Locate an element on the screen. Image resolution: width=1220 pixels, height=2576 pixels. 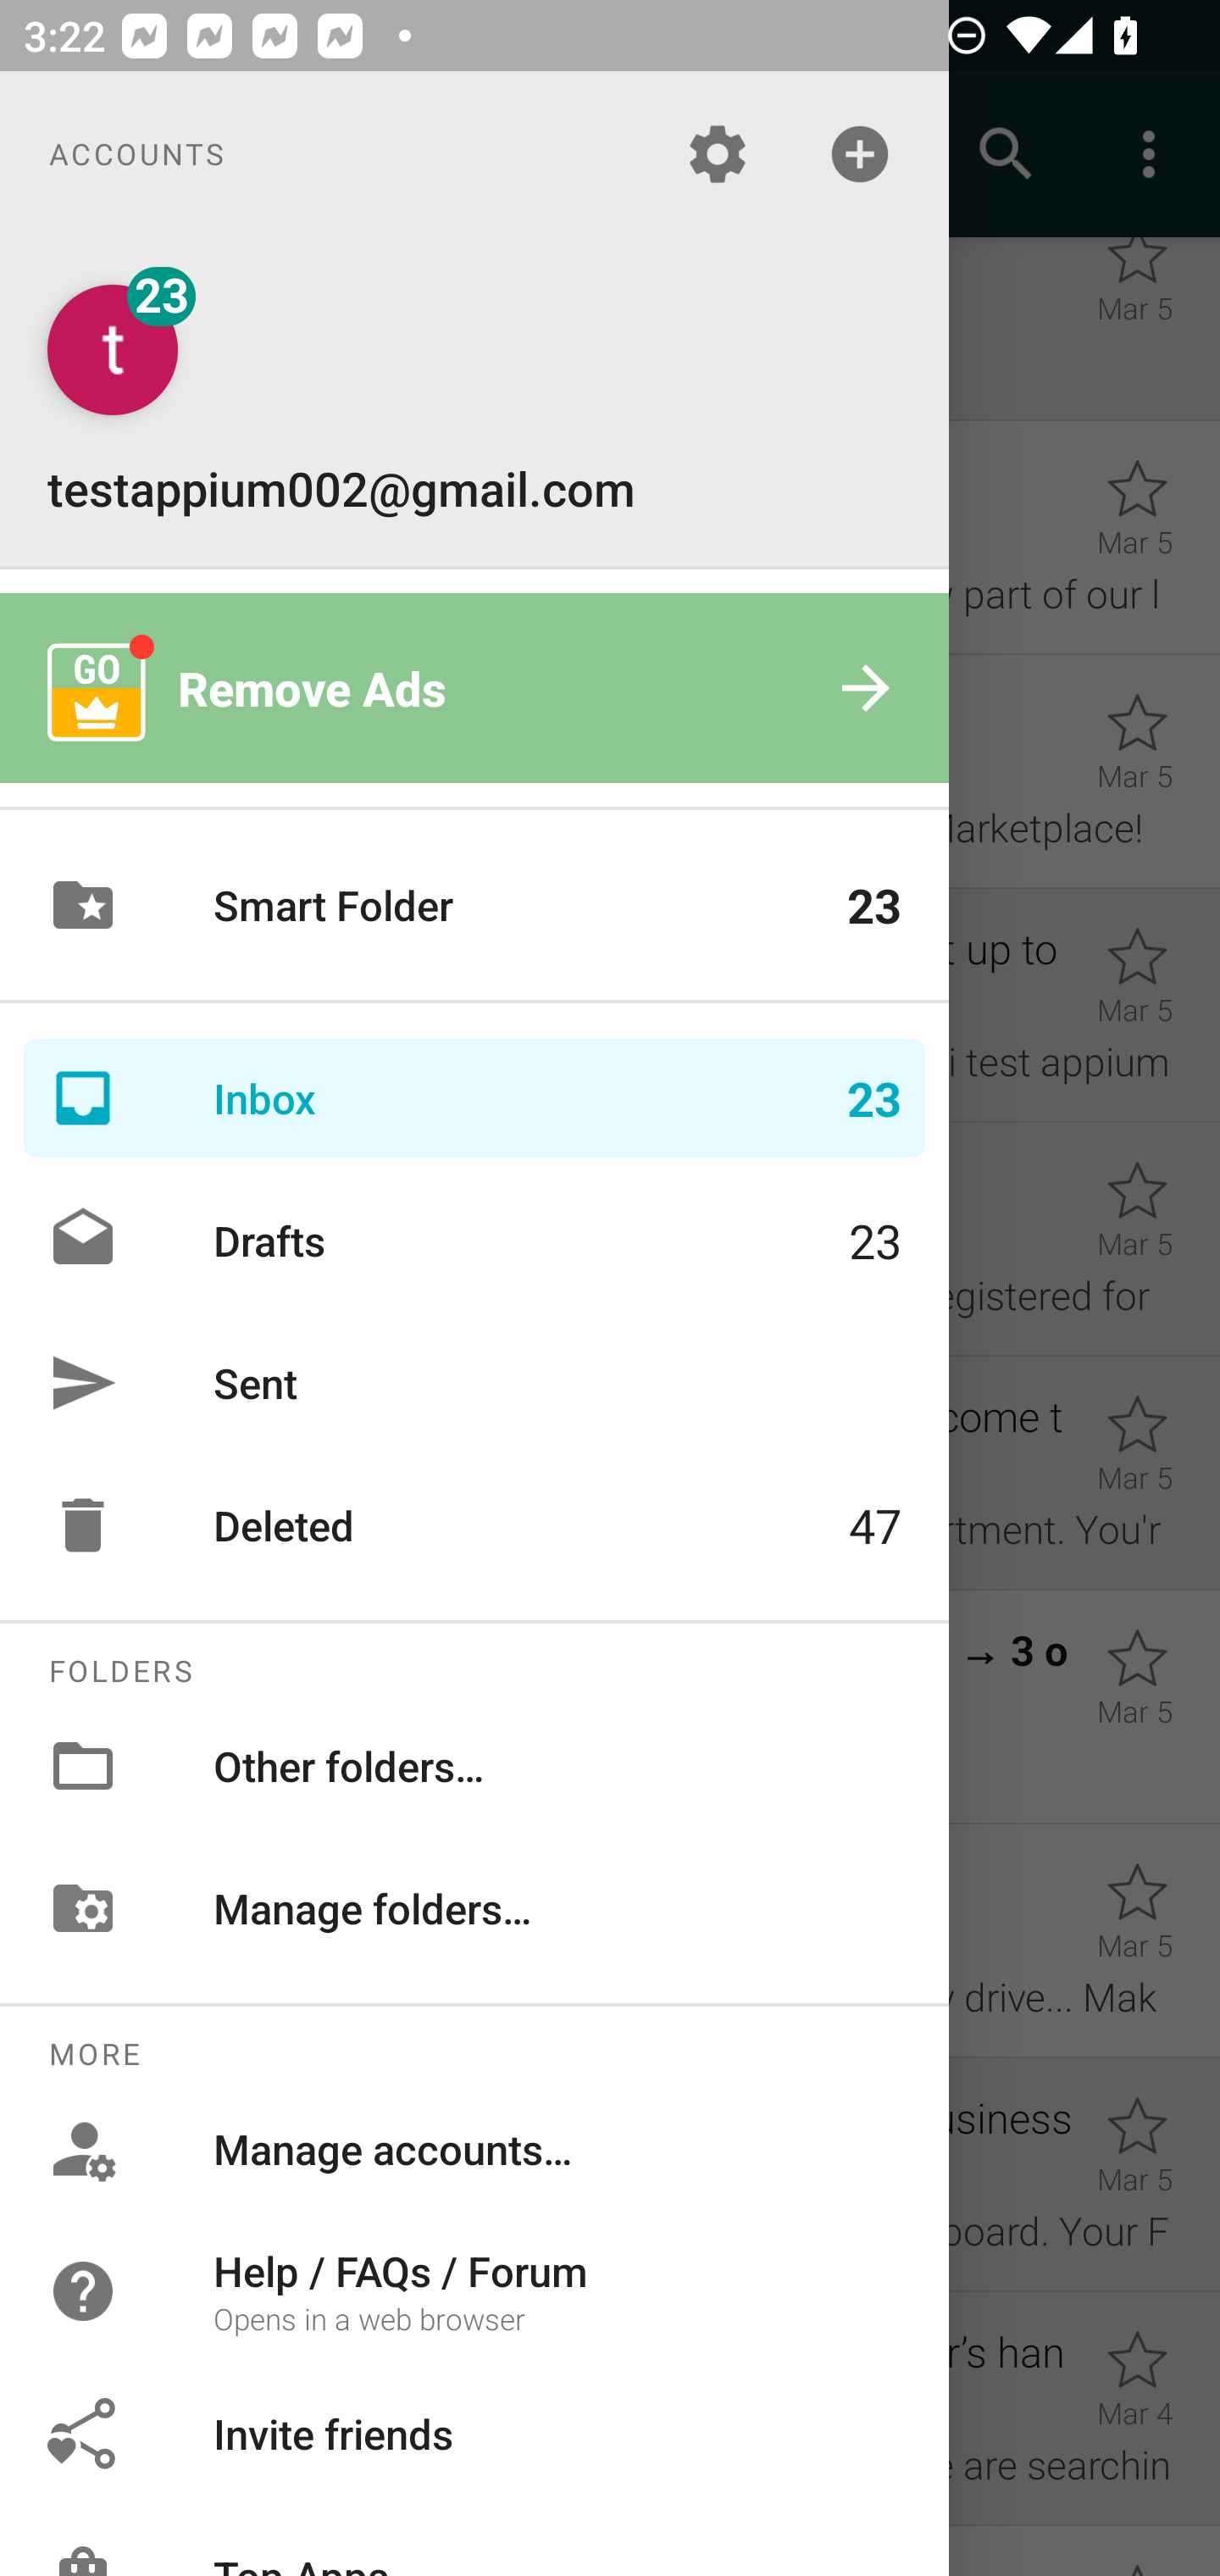
Deleted 47 is located at coordinates (474, 1524).